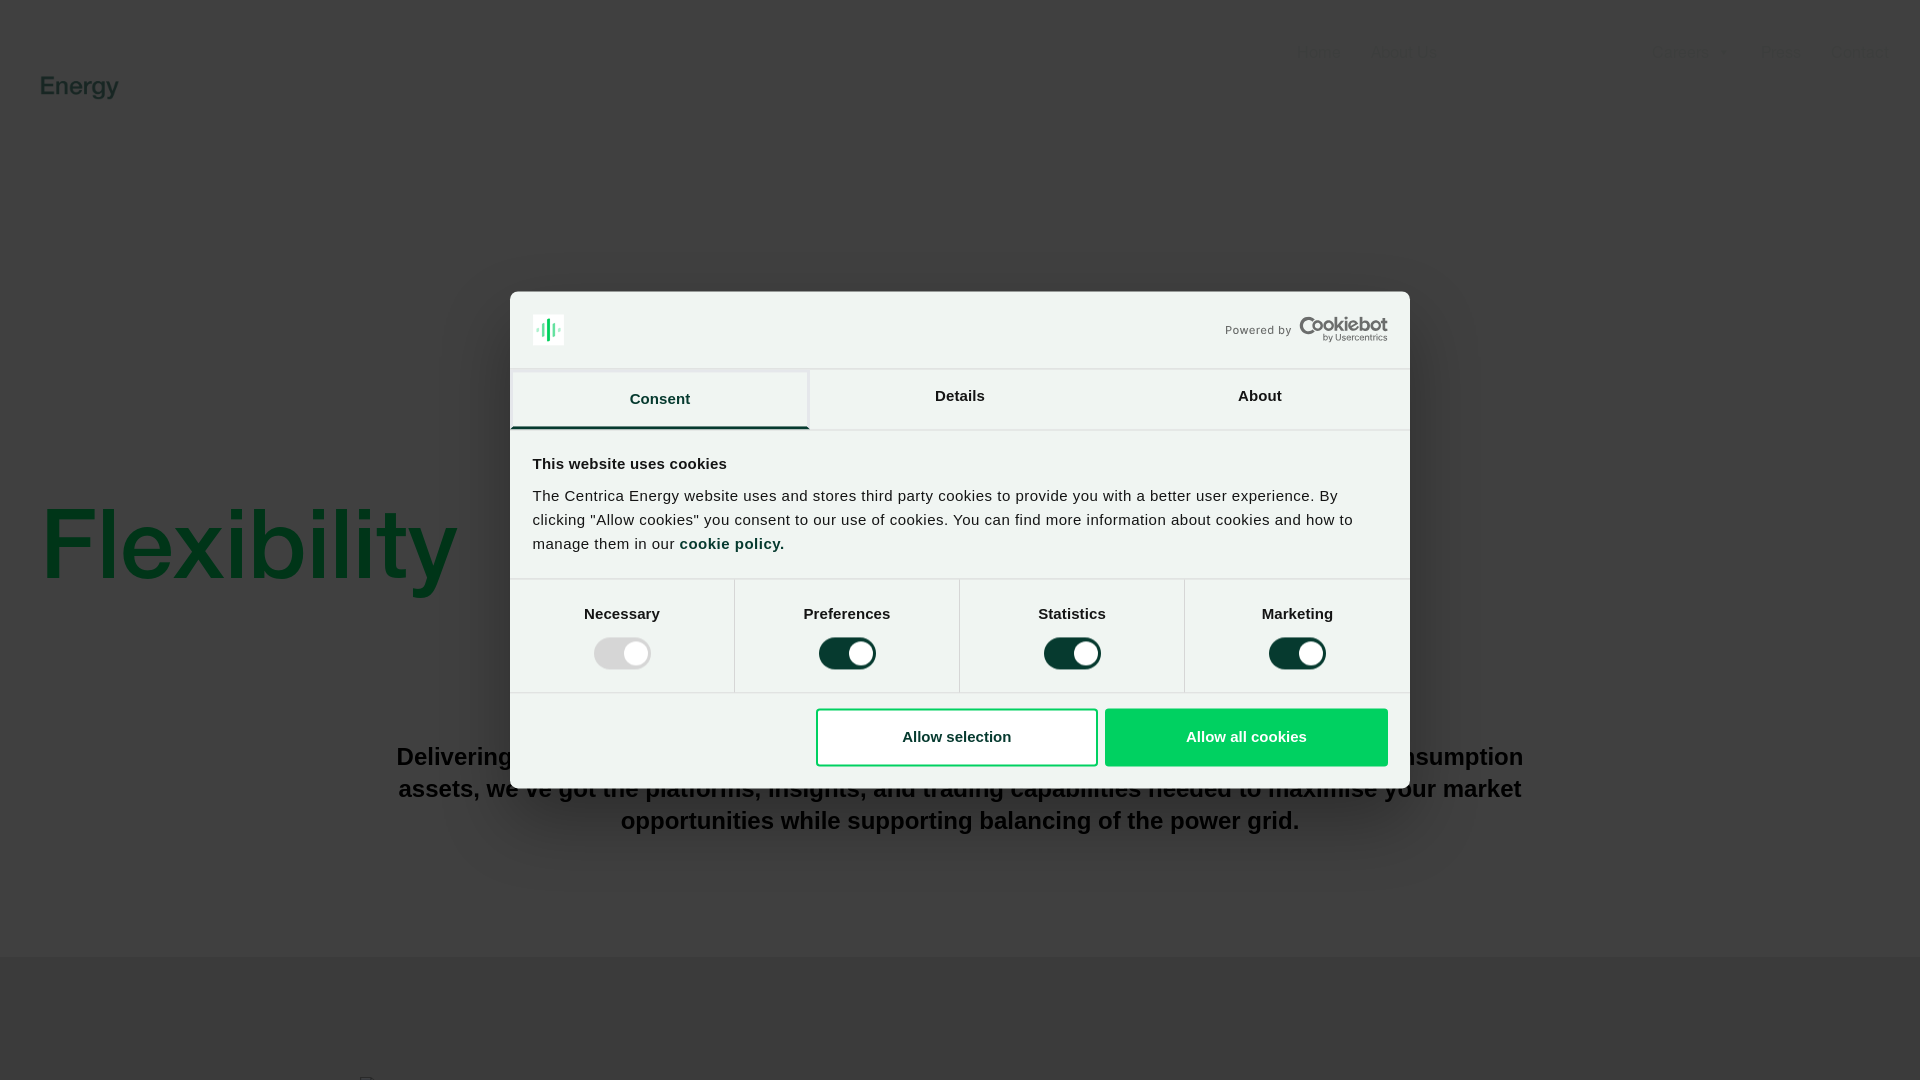 This screenshot has height=1080, width=1920. Describe the element at coordinates (1692, 52) in the screenshot. I see `Careers` at that location.